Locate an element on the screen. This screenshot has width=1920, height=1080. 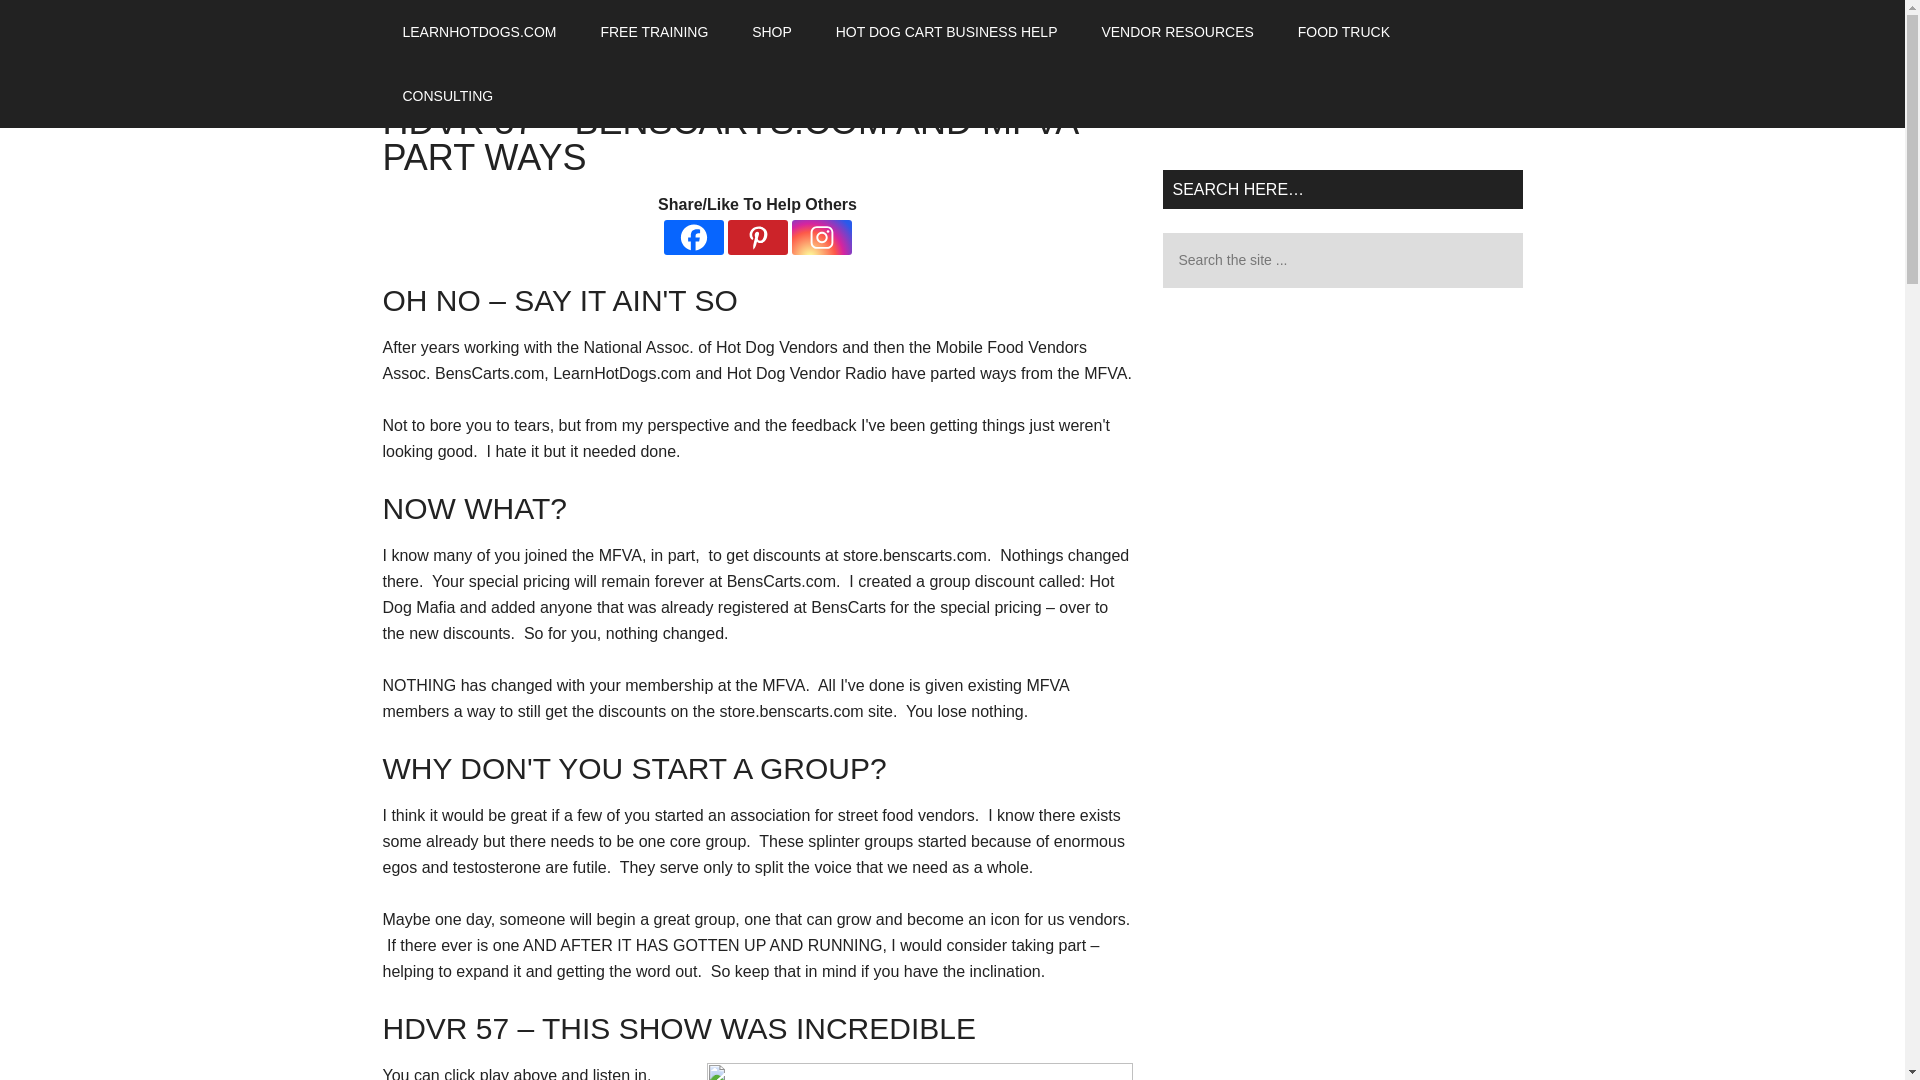
FREE TRAINING is located at coordinates (653, 32).